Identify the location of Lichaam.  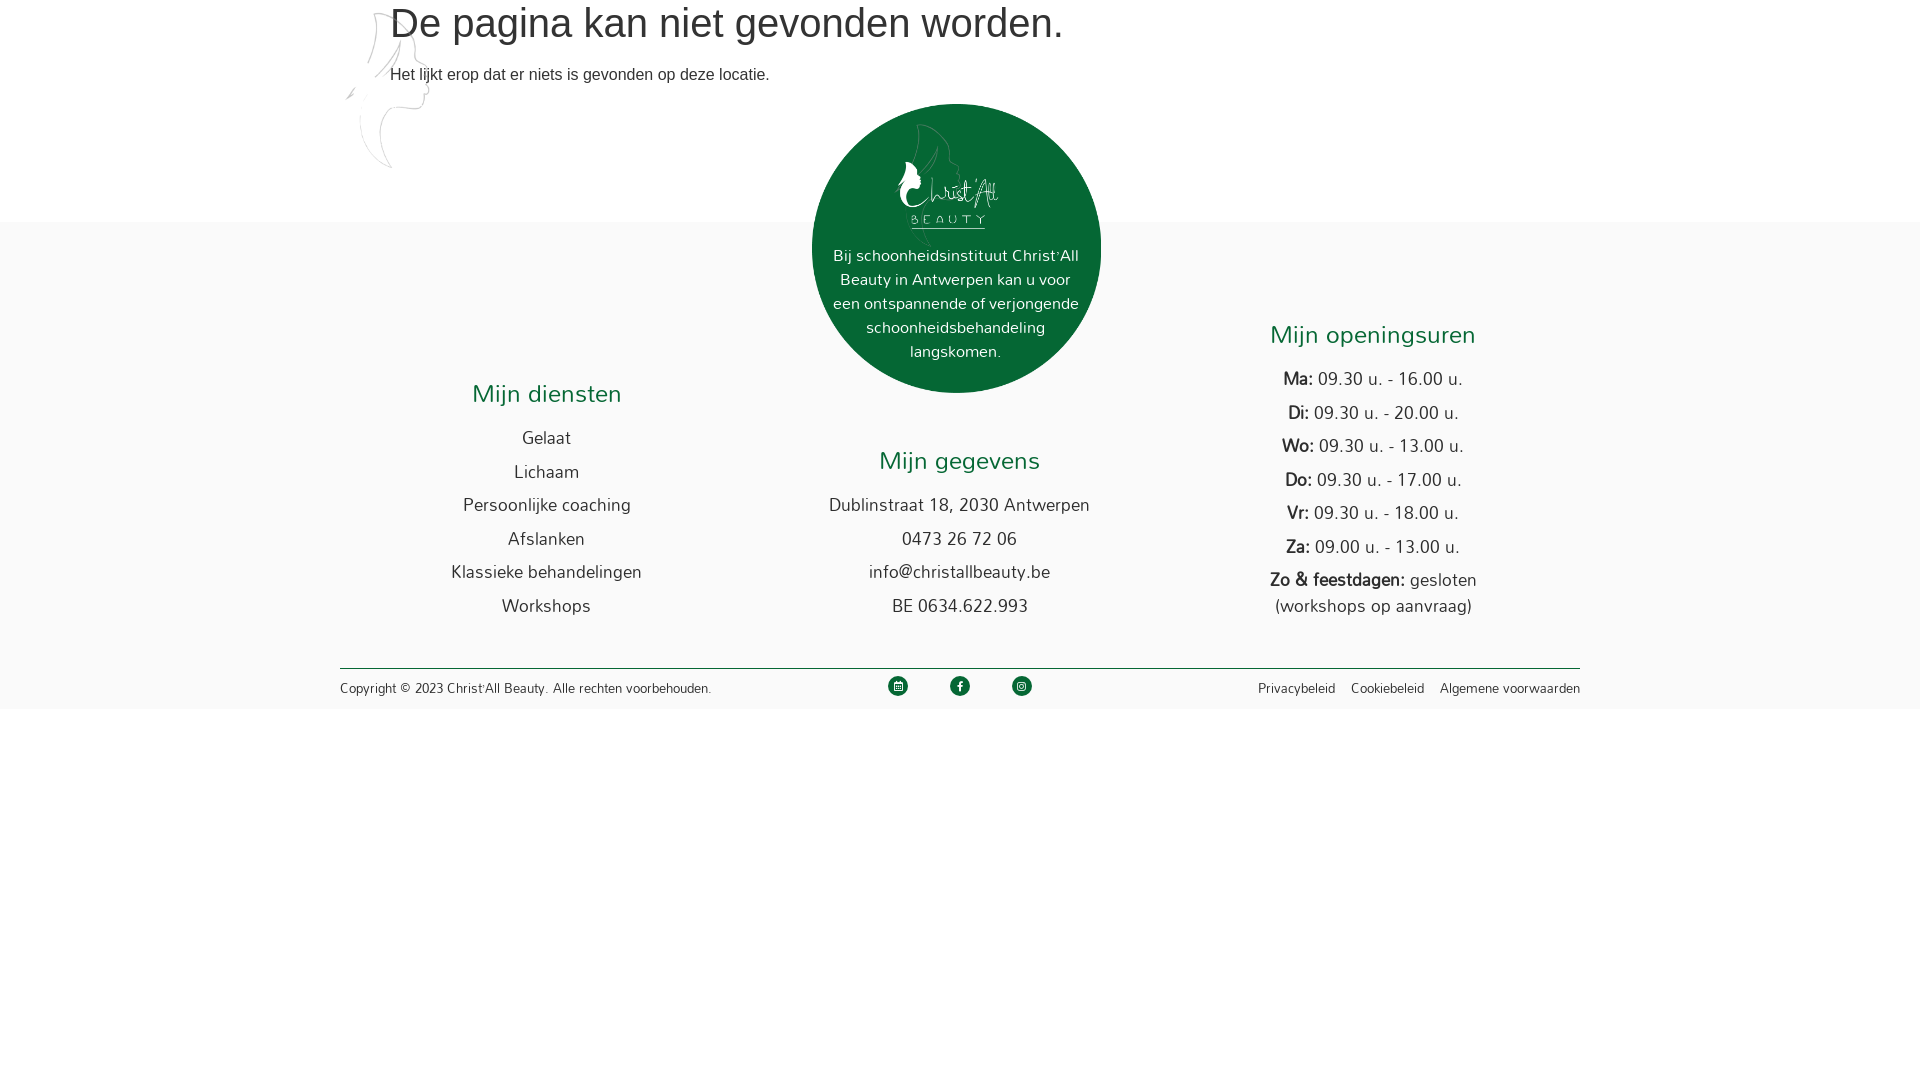
(546, 472).